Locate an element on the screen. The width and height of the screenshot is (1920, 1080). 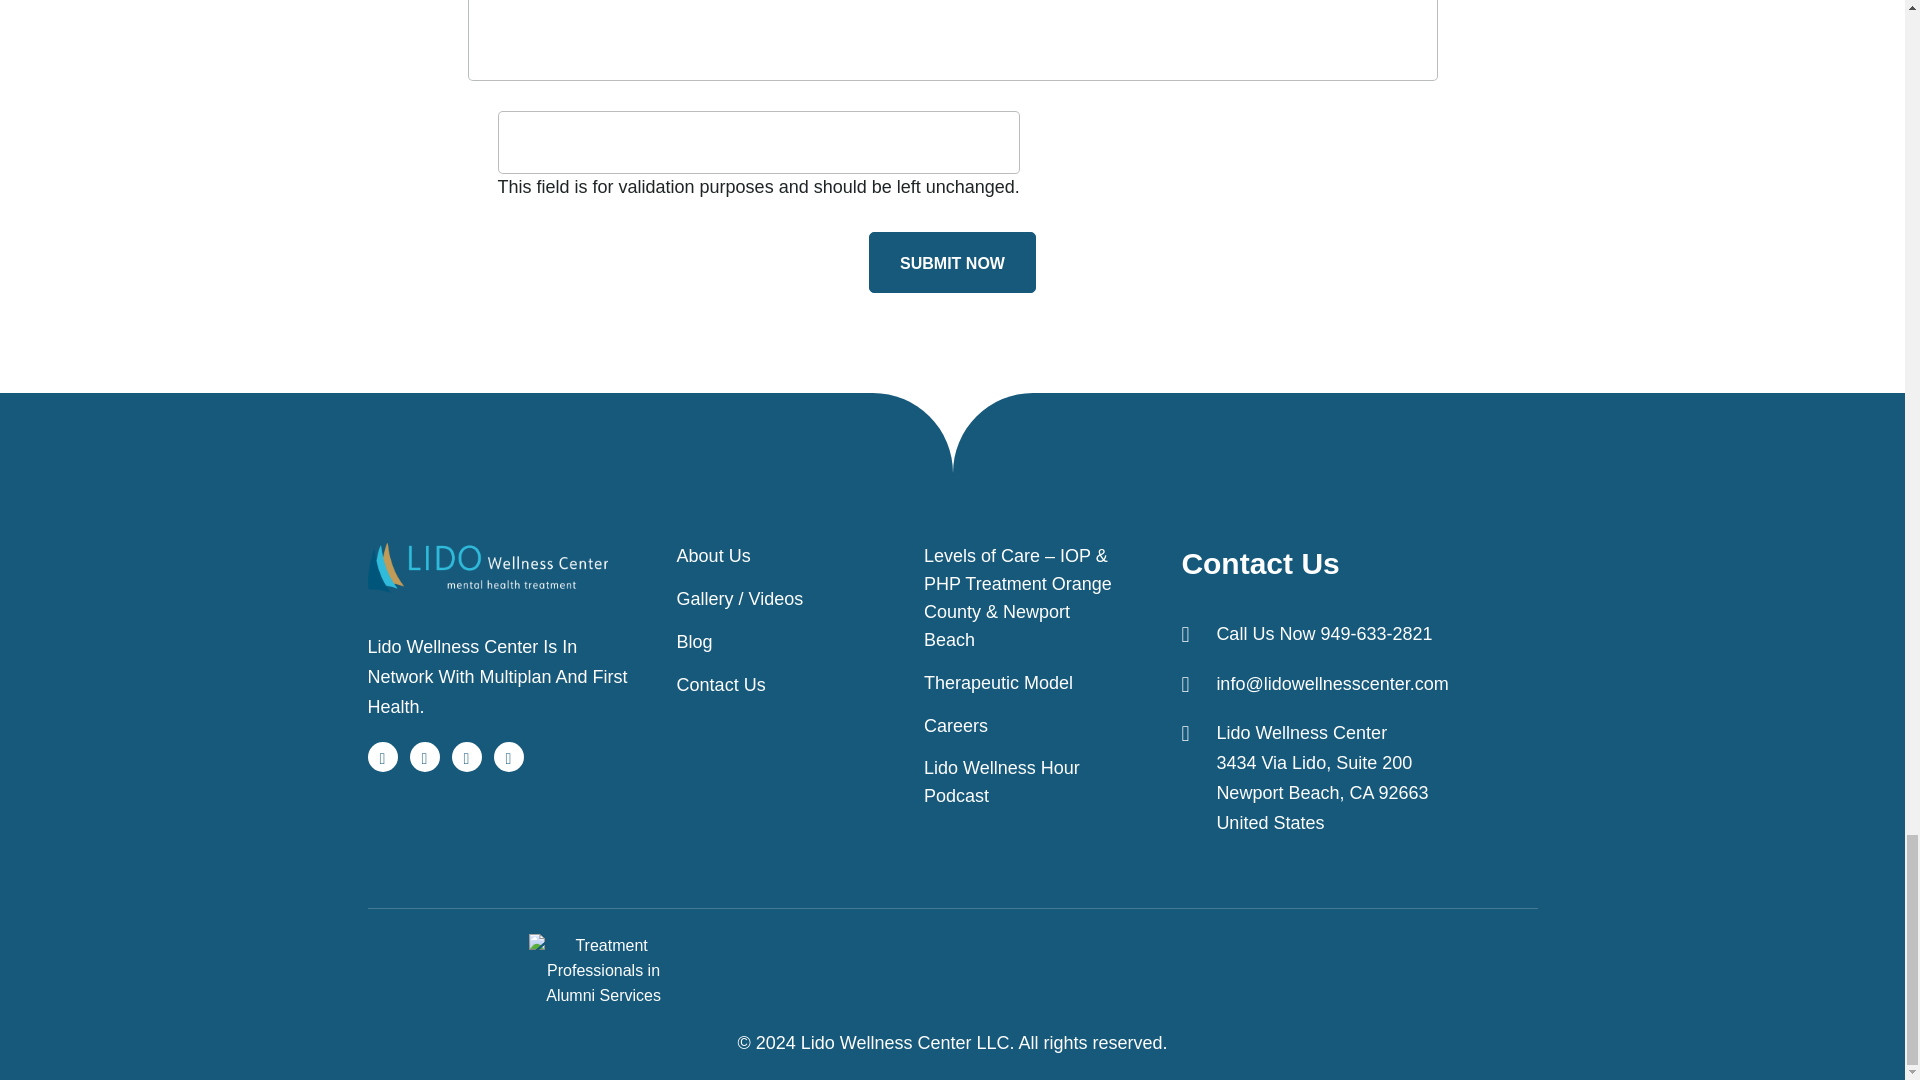
About Us is located at coordinates (714, 556).